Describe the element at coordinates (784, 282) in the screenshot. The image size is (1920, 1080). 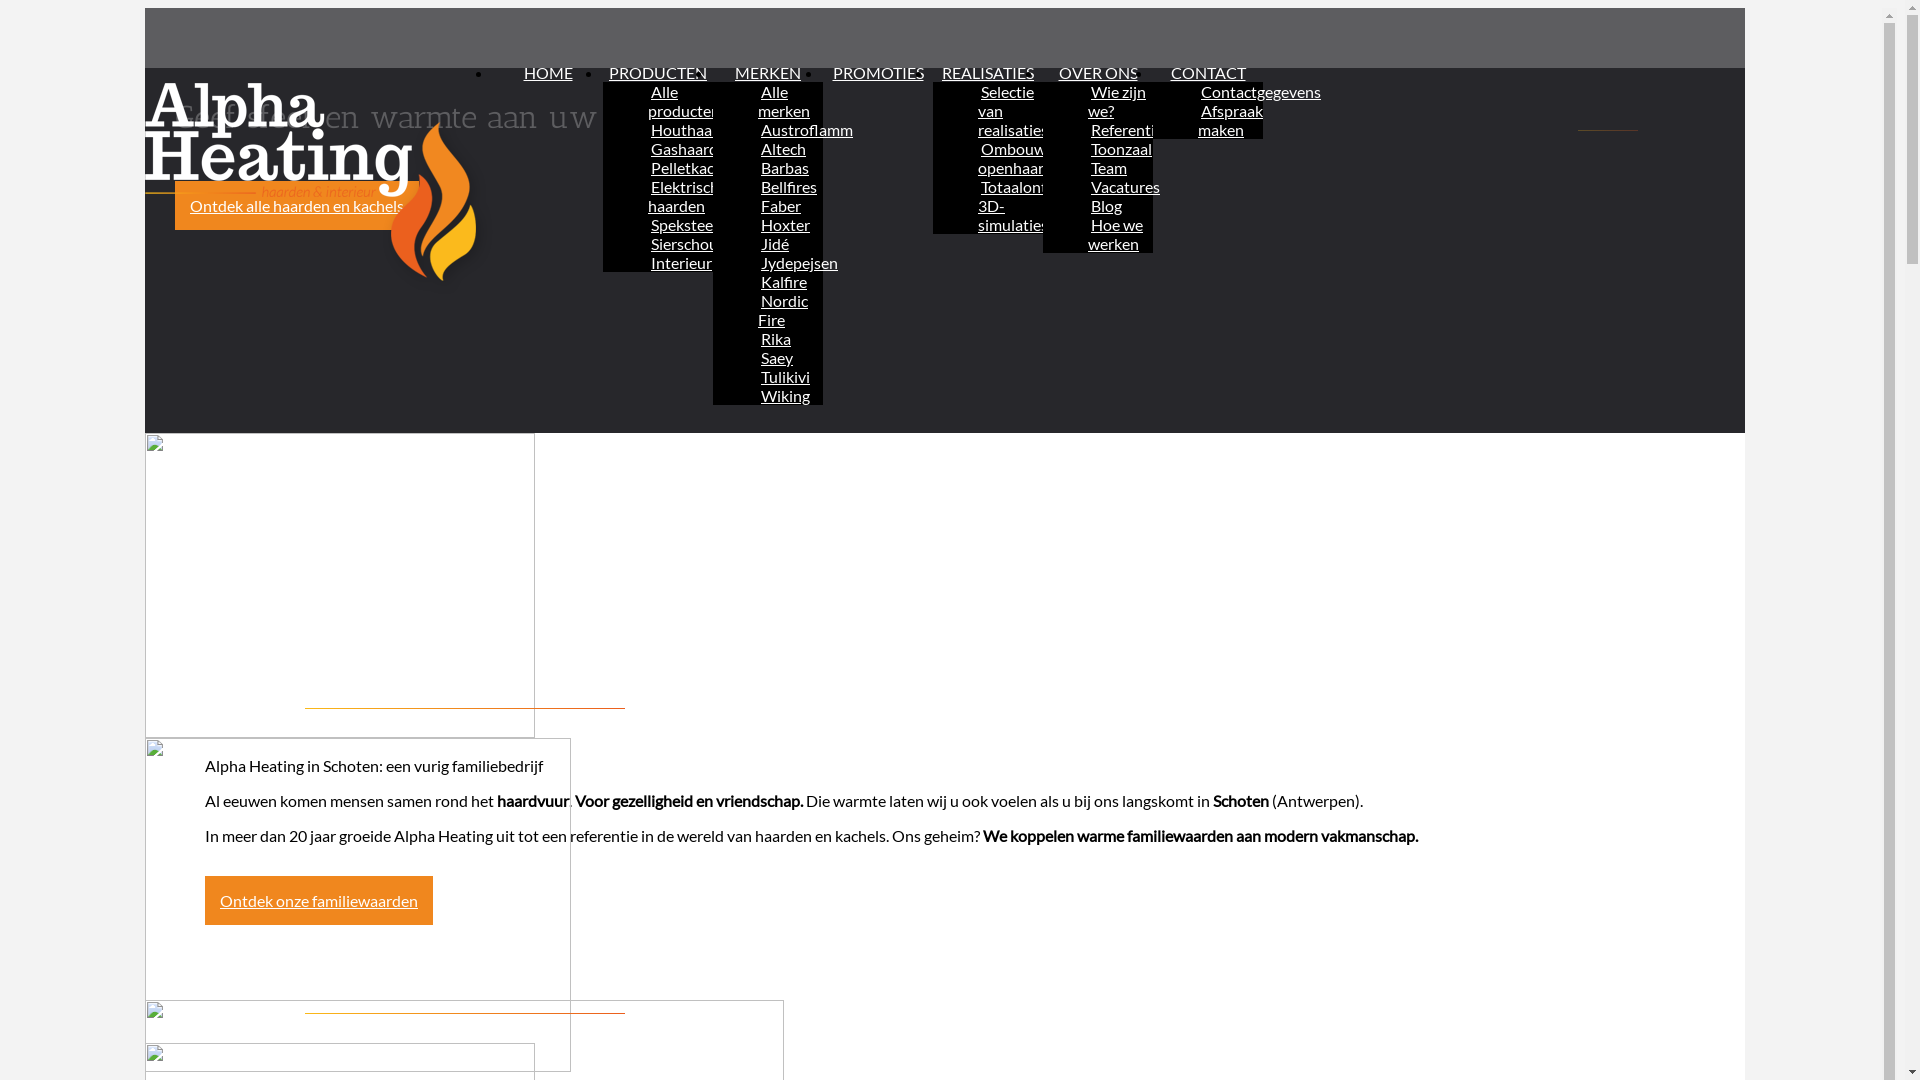
I see `Kalfire` at that location.